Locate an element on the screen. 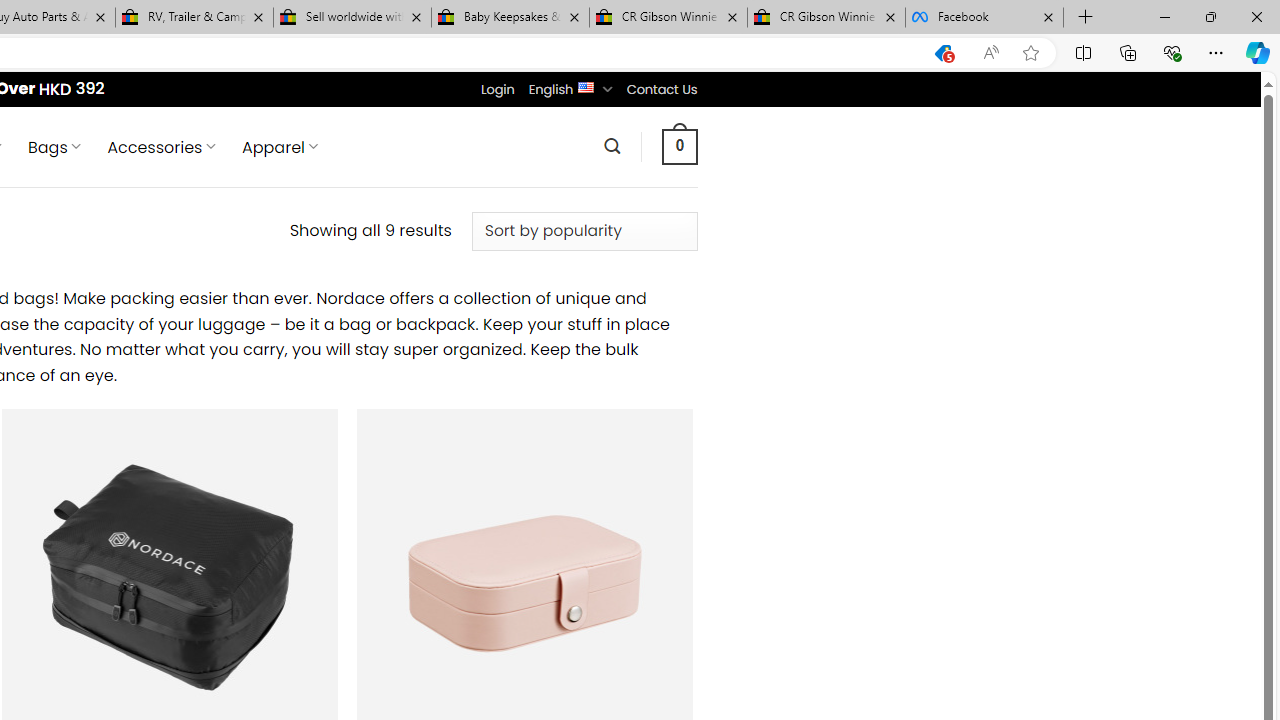 This screenshot has width=1280, height=720. Close tab is located at coordinates (1048, 16).